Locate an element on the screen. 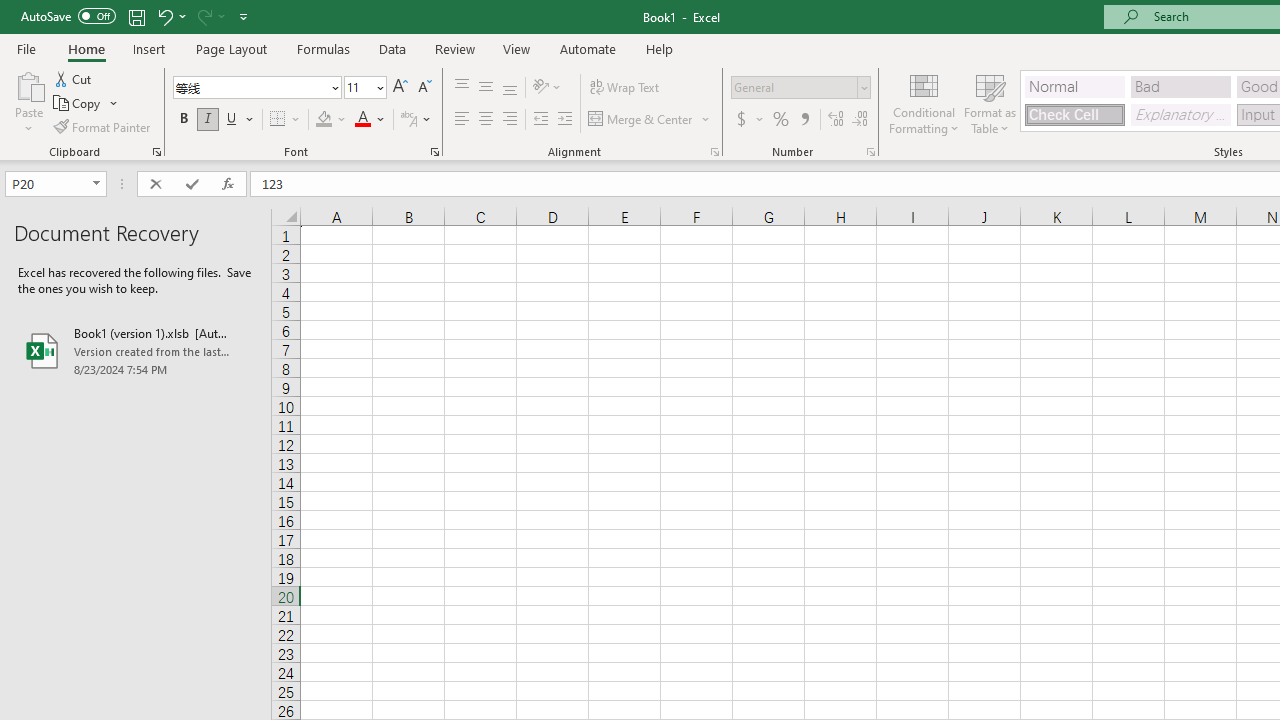  Font Color is located at coordinates (370, 120).